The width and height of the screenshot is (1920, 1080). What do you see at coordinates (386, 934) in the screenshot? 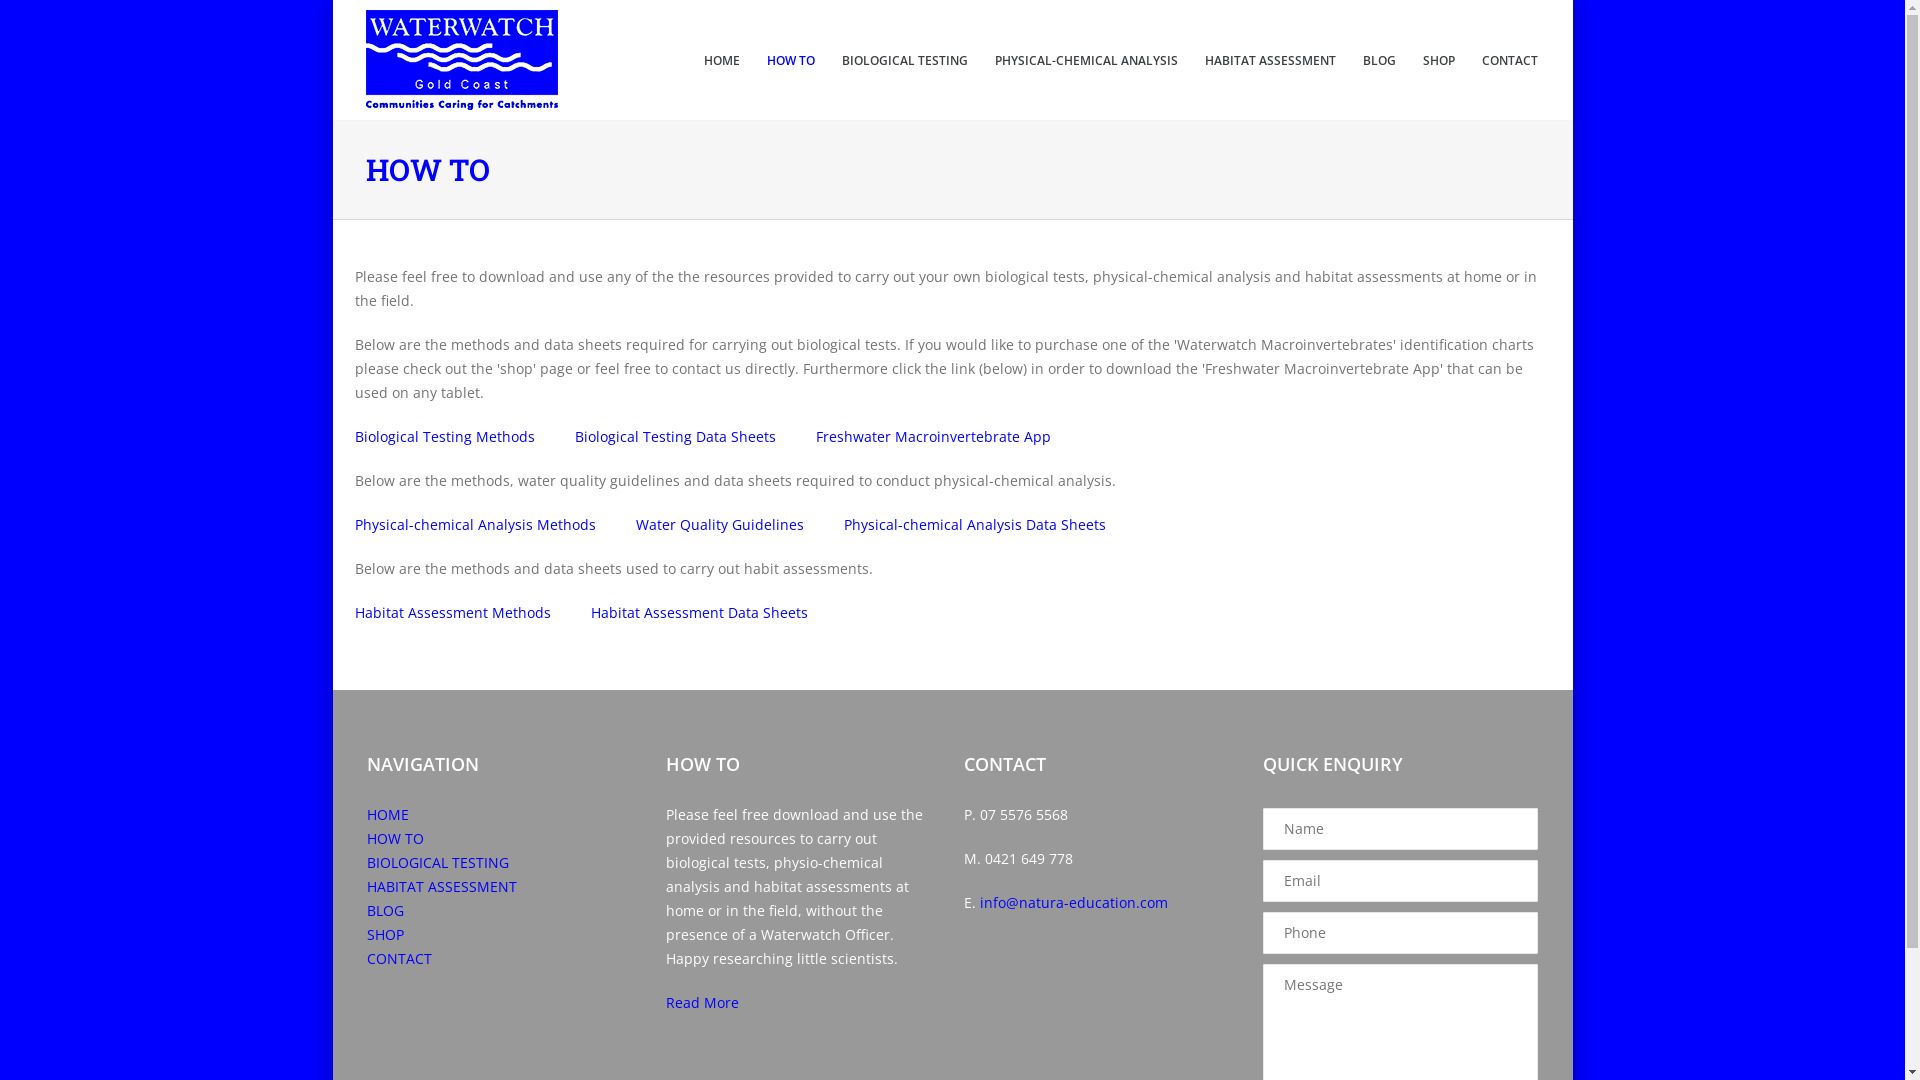
I see `SHOP` at bounding box center [386, 934].